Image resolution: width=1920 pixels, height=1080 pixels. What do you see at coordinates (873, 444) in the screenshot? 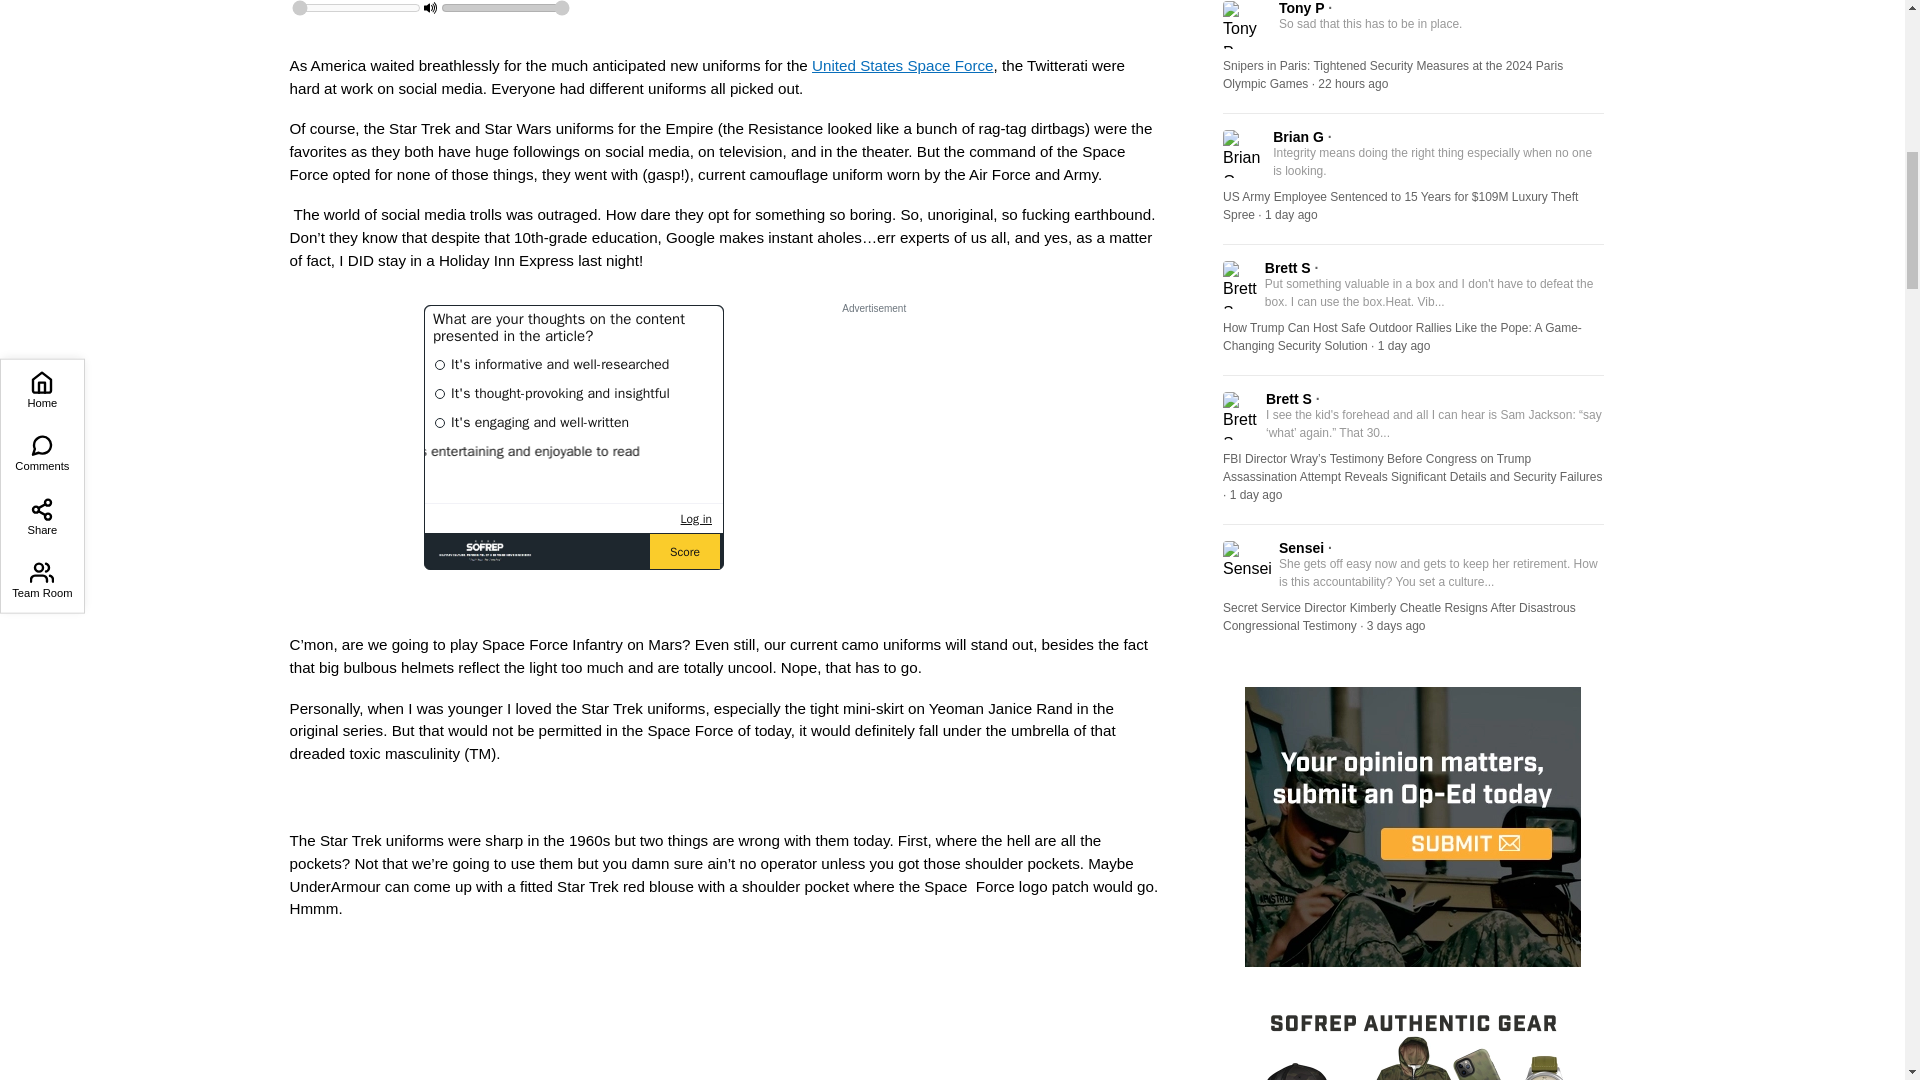
I see `3rd party ad content` at bounding box center [873, 444].